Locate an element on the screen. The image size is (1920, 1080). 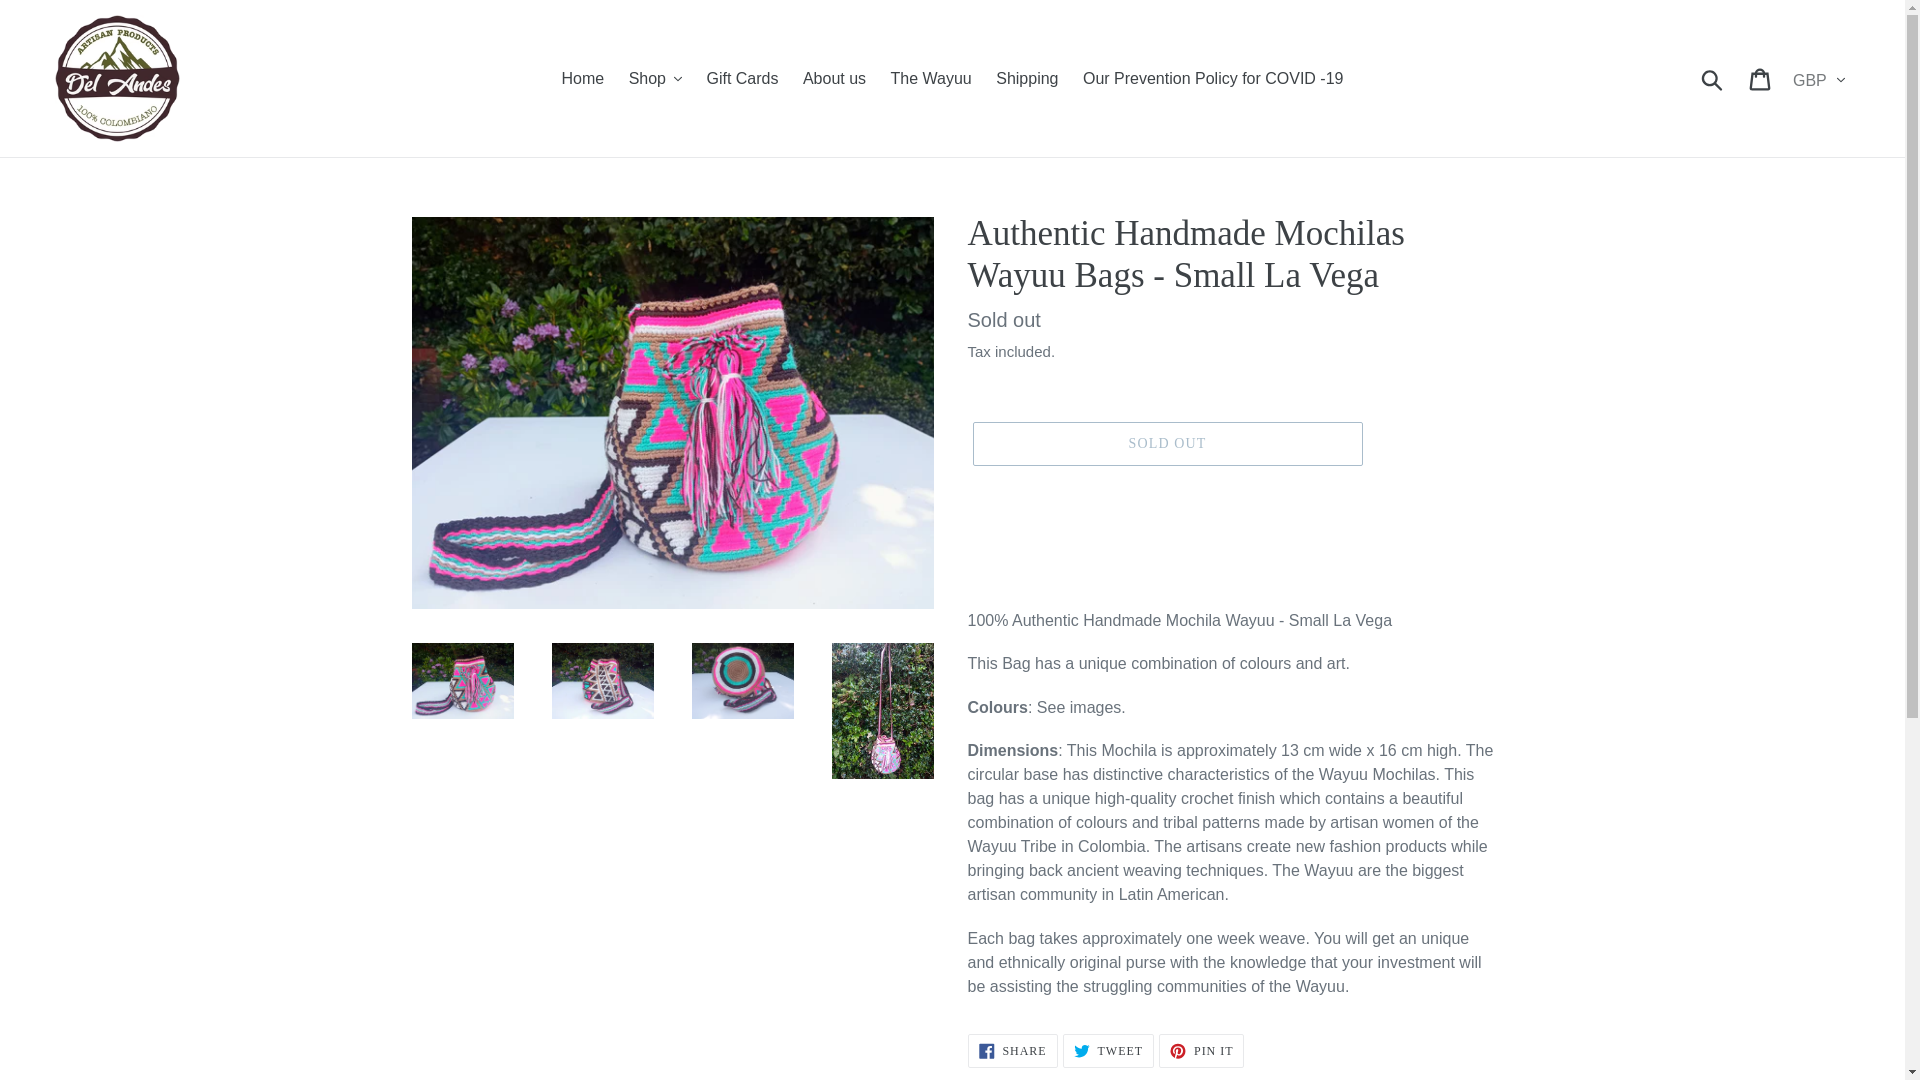
About us is located at coordinates (834, 78).